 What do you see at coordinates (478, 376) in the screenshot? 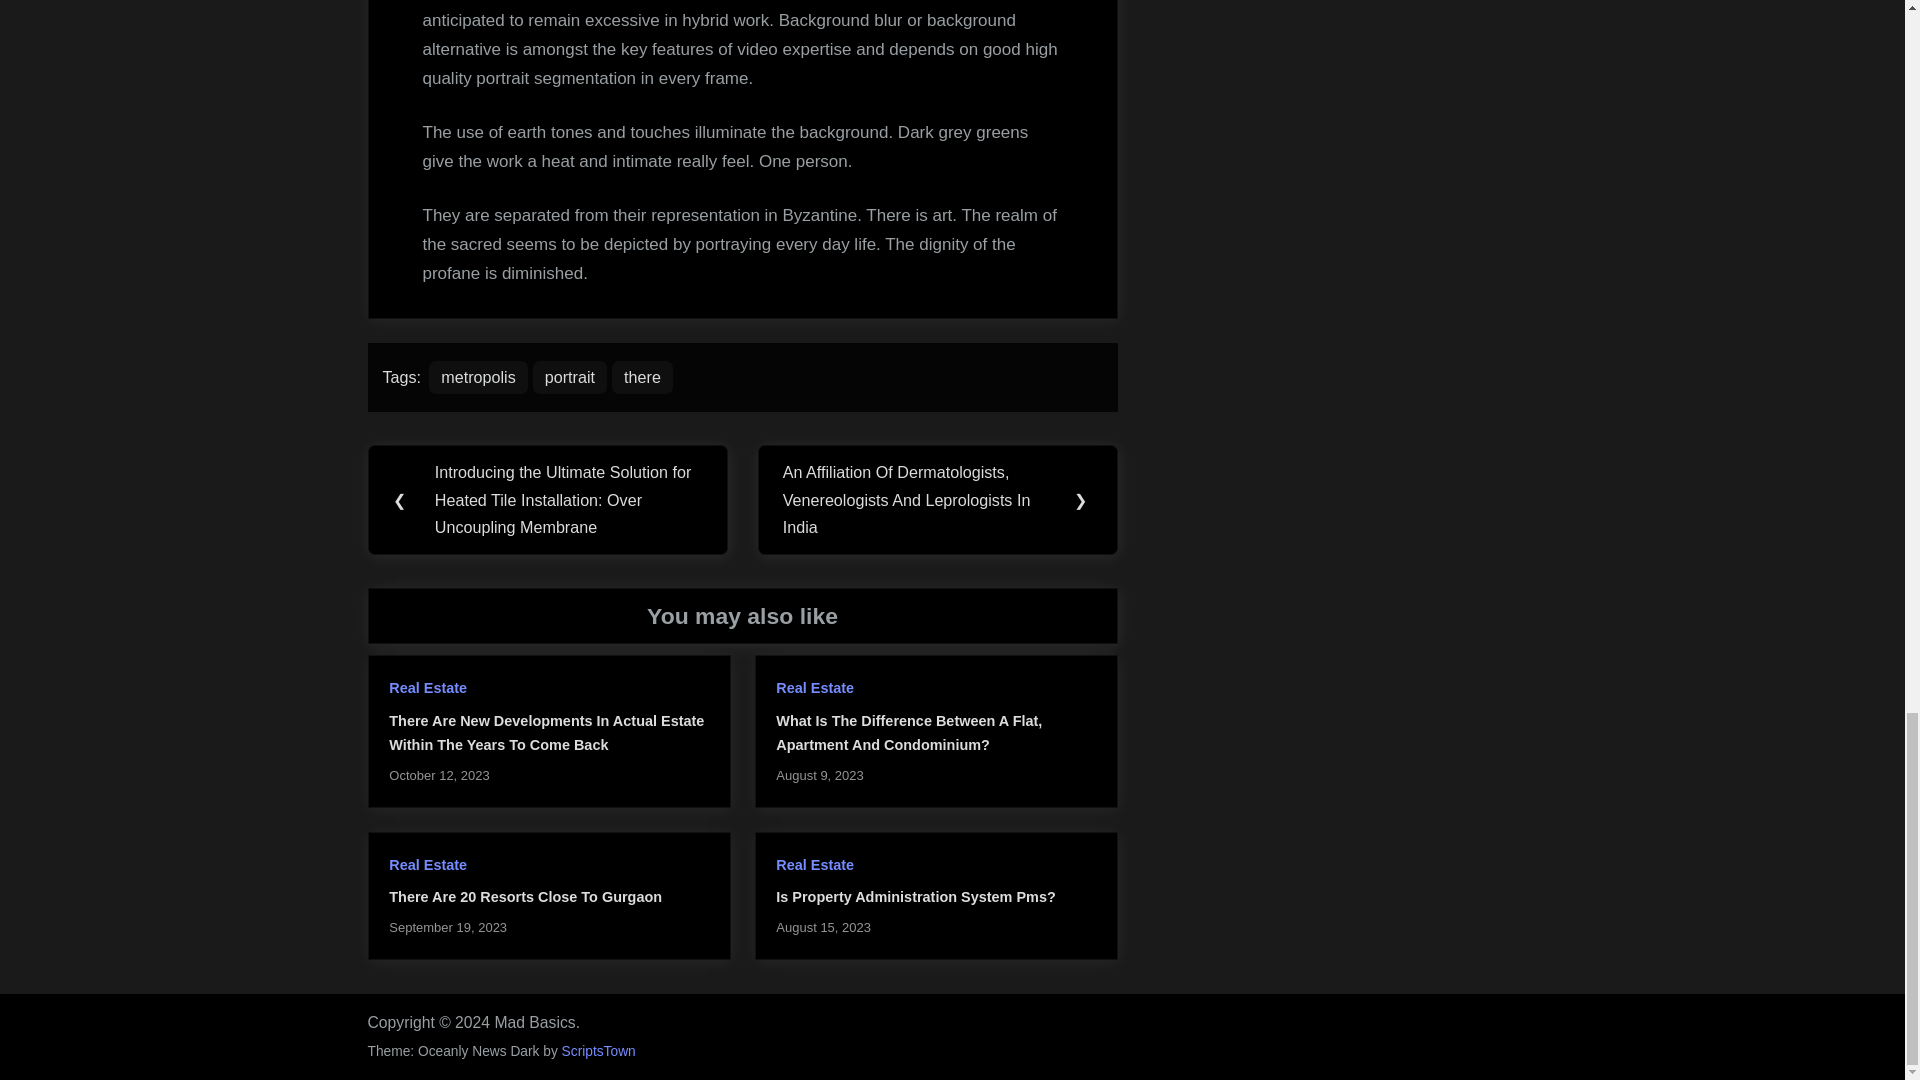
I see `metropolis` at bounding box center [478, 376].